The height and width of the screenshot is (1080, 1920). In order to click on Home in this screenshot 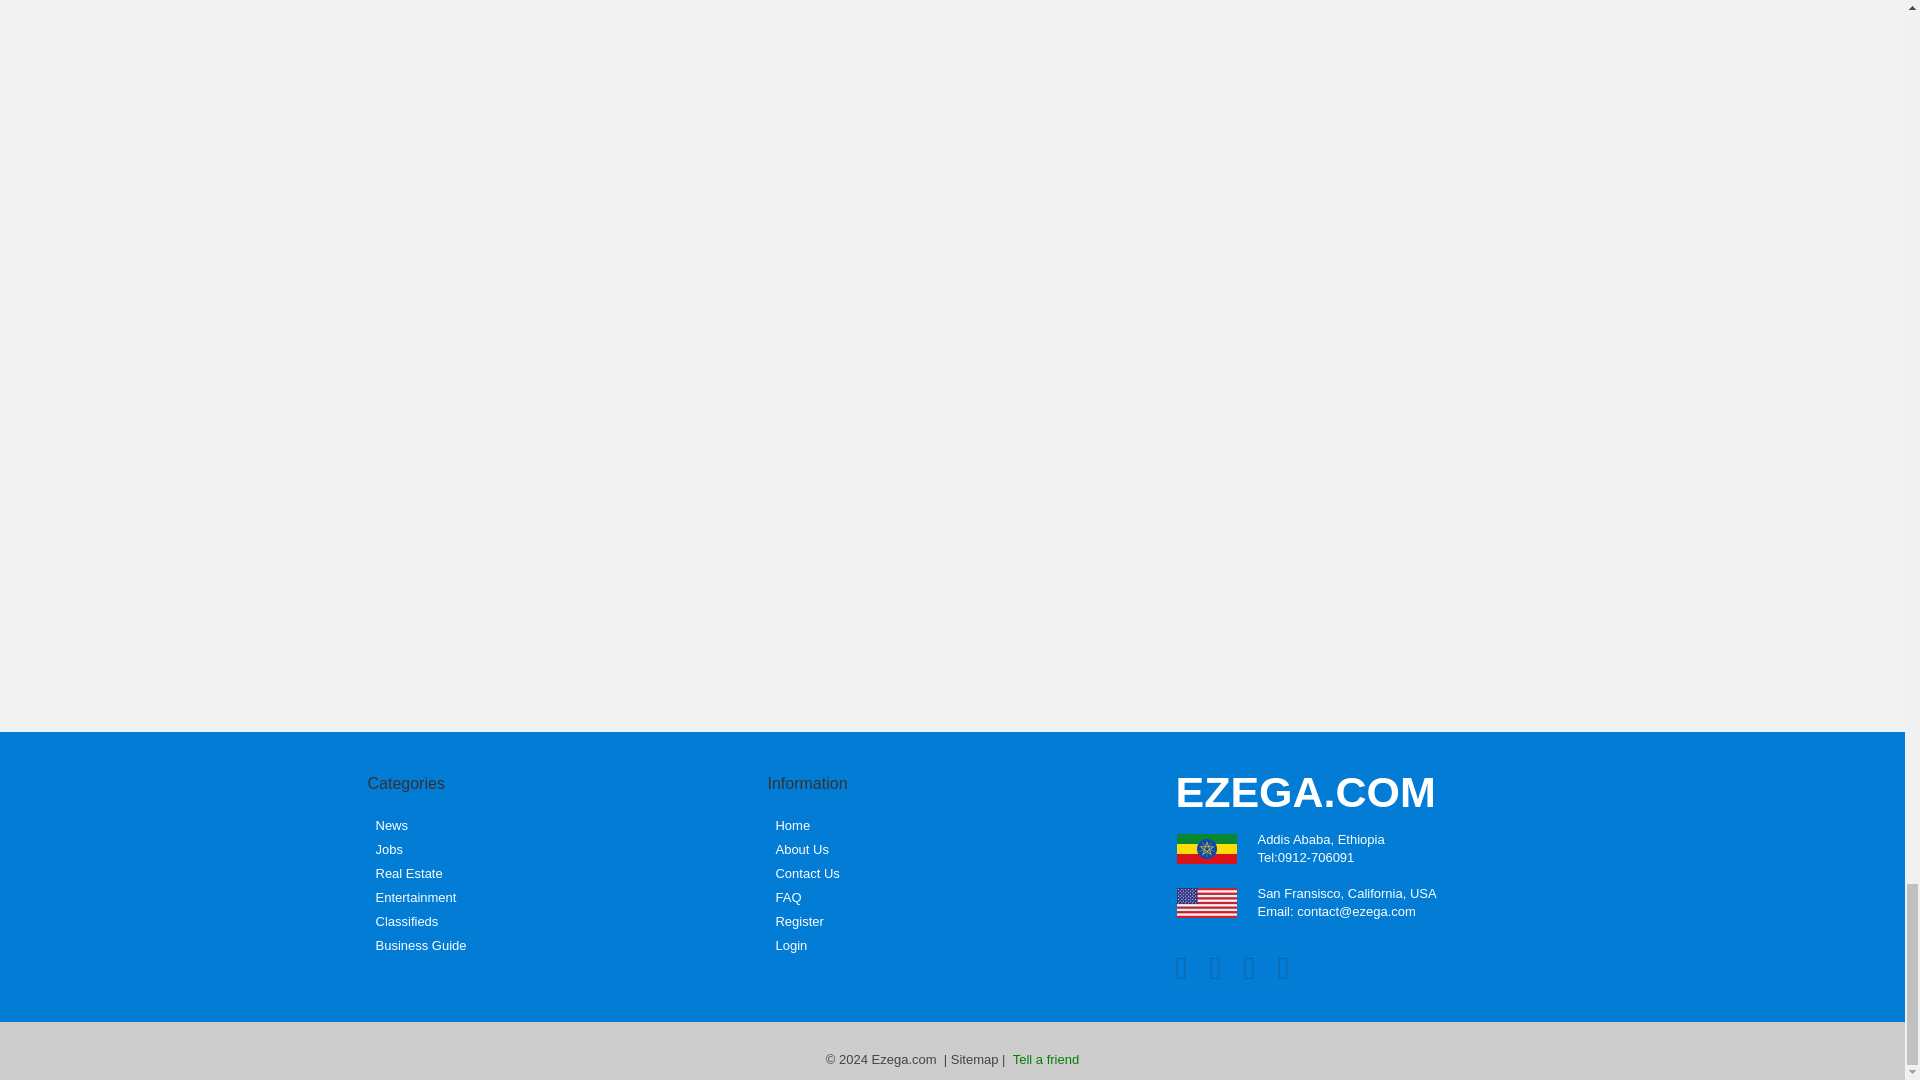, I will do `click(792, 826)`.